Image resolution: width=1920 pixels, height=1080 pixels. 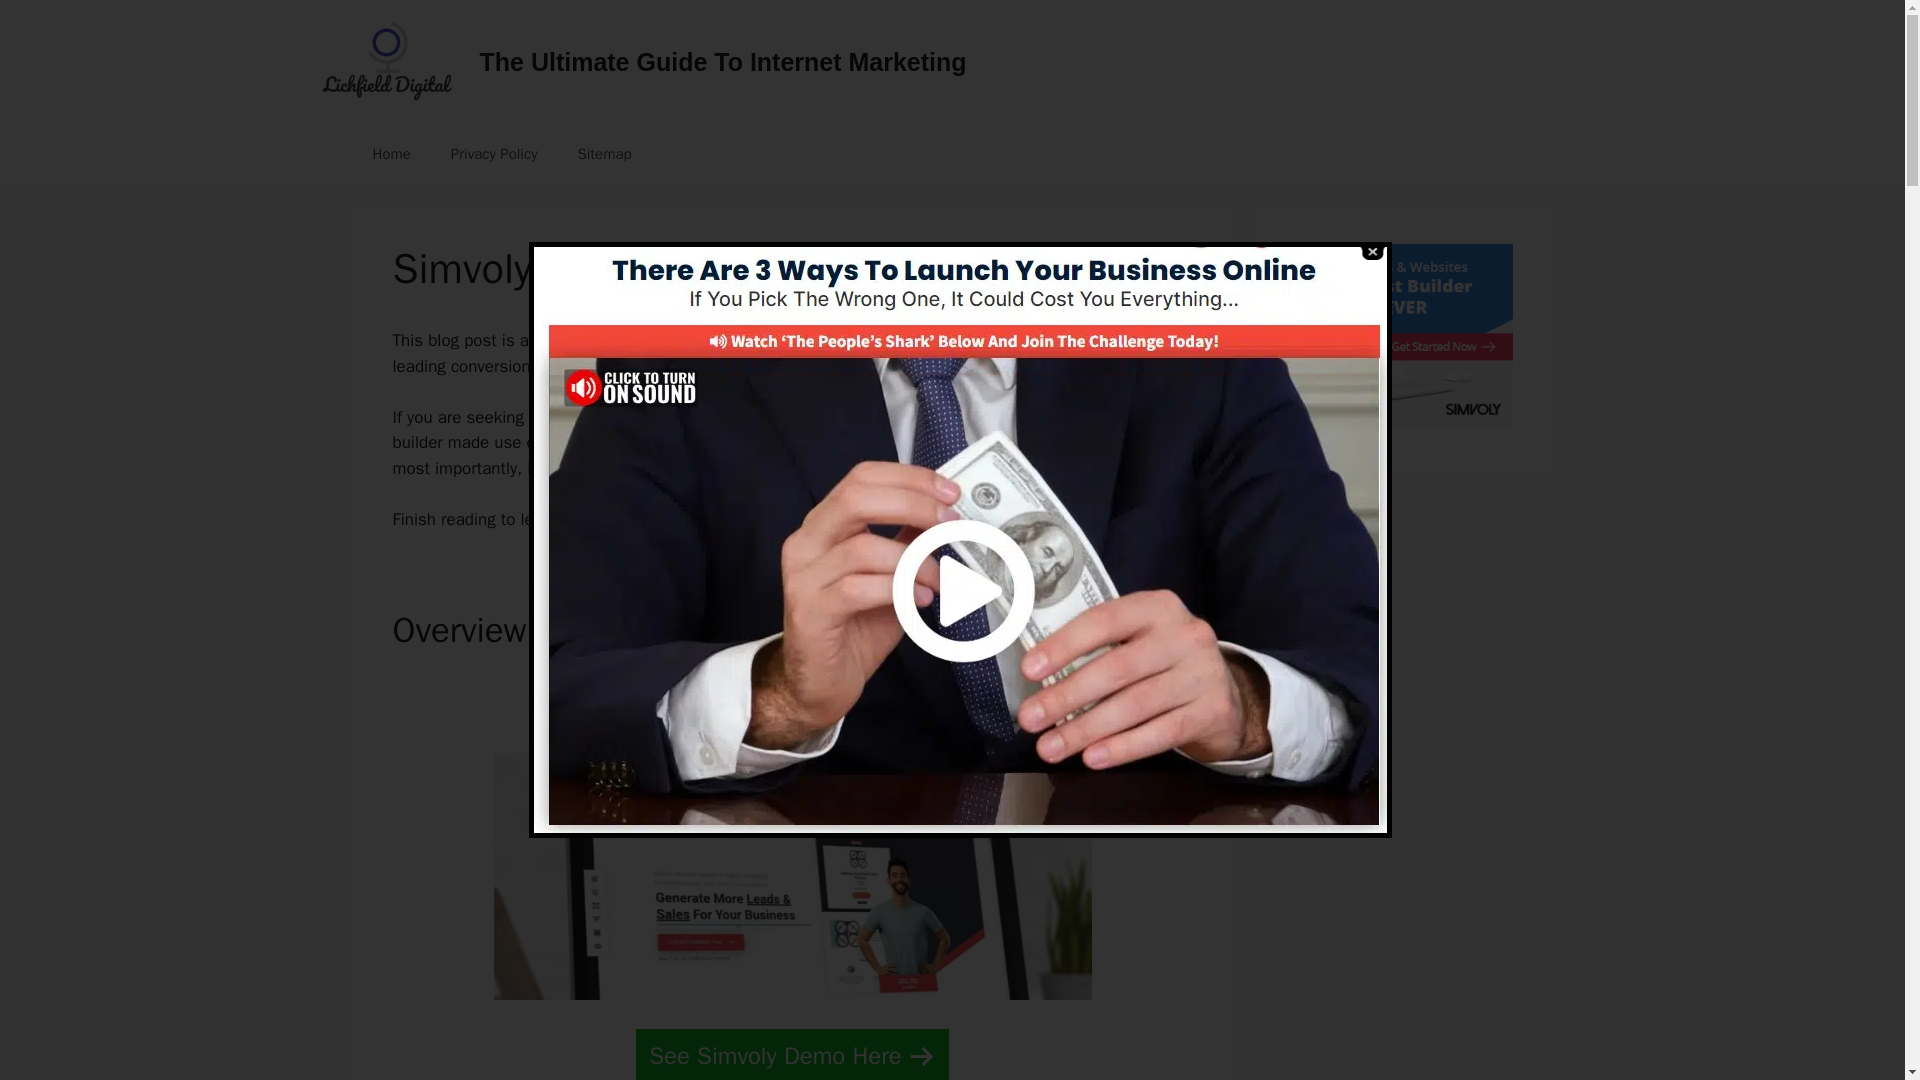 I want to click on The Ultimate Guide To Internet Marketing, so click(x=724, y=61).